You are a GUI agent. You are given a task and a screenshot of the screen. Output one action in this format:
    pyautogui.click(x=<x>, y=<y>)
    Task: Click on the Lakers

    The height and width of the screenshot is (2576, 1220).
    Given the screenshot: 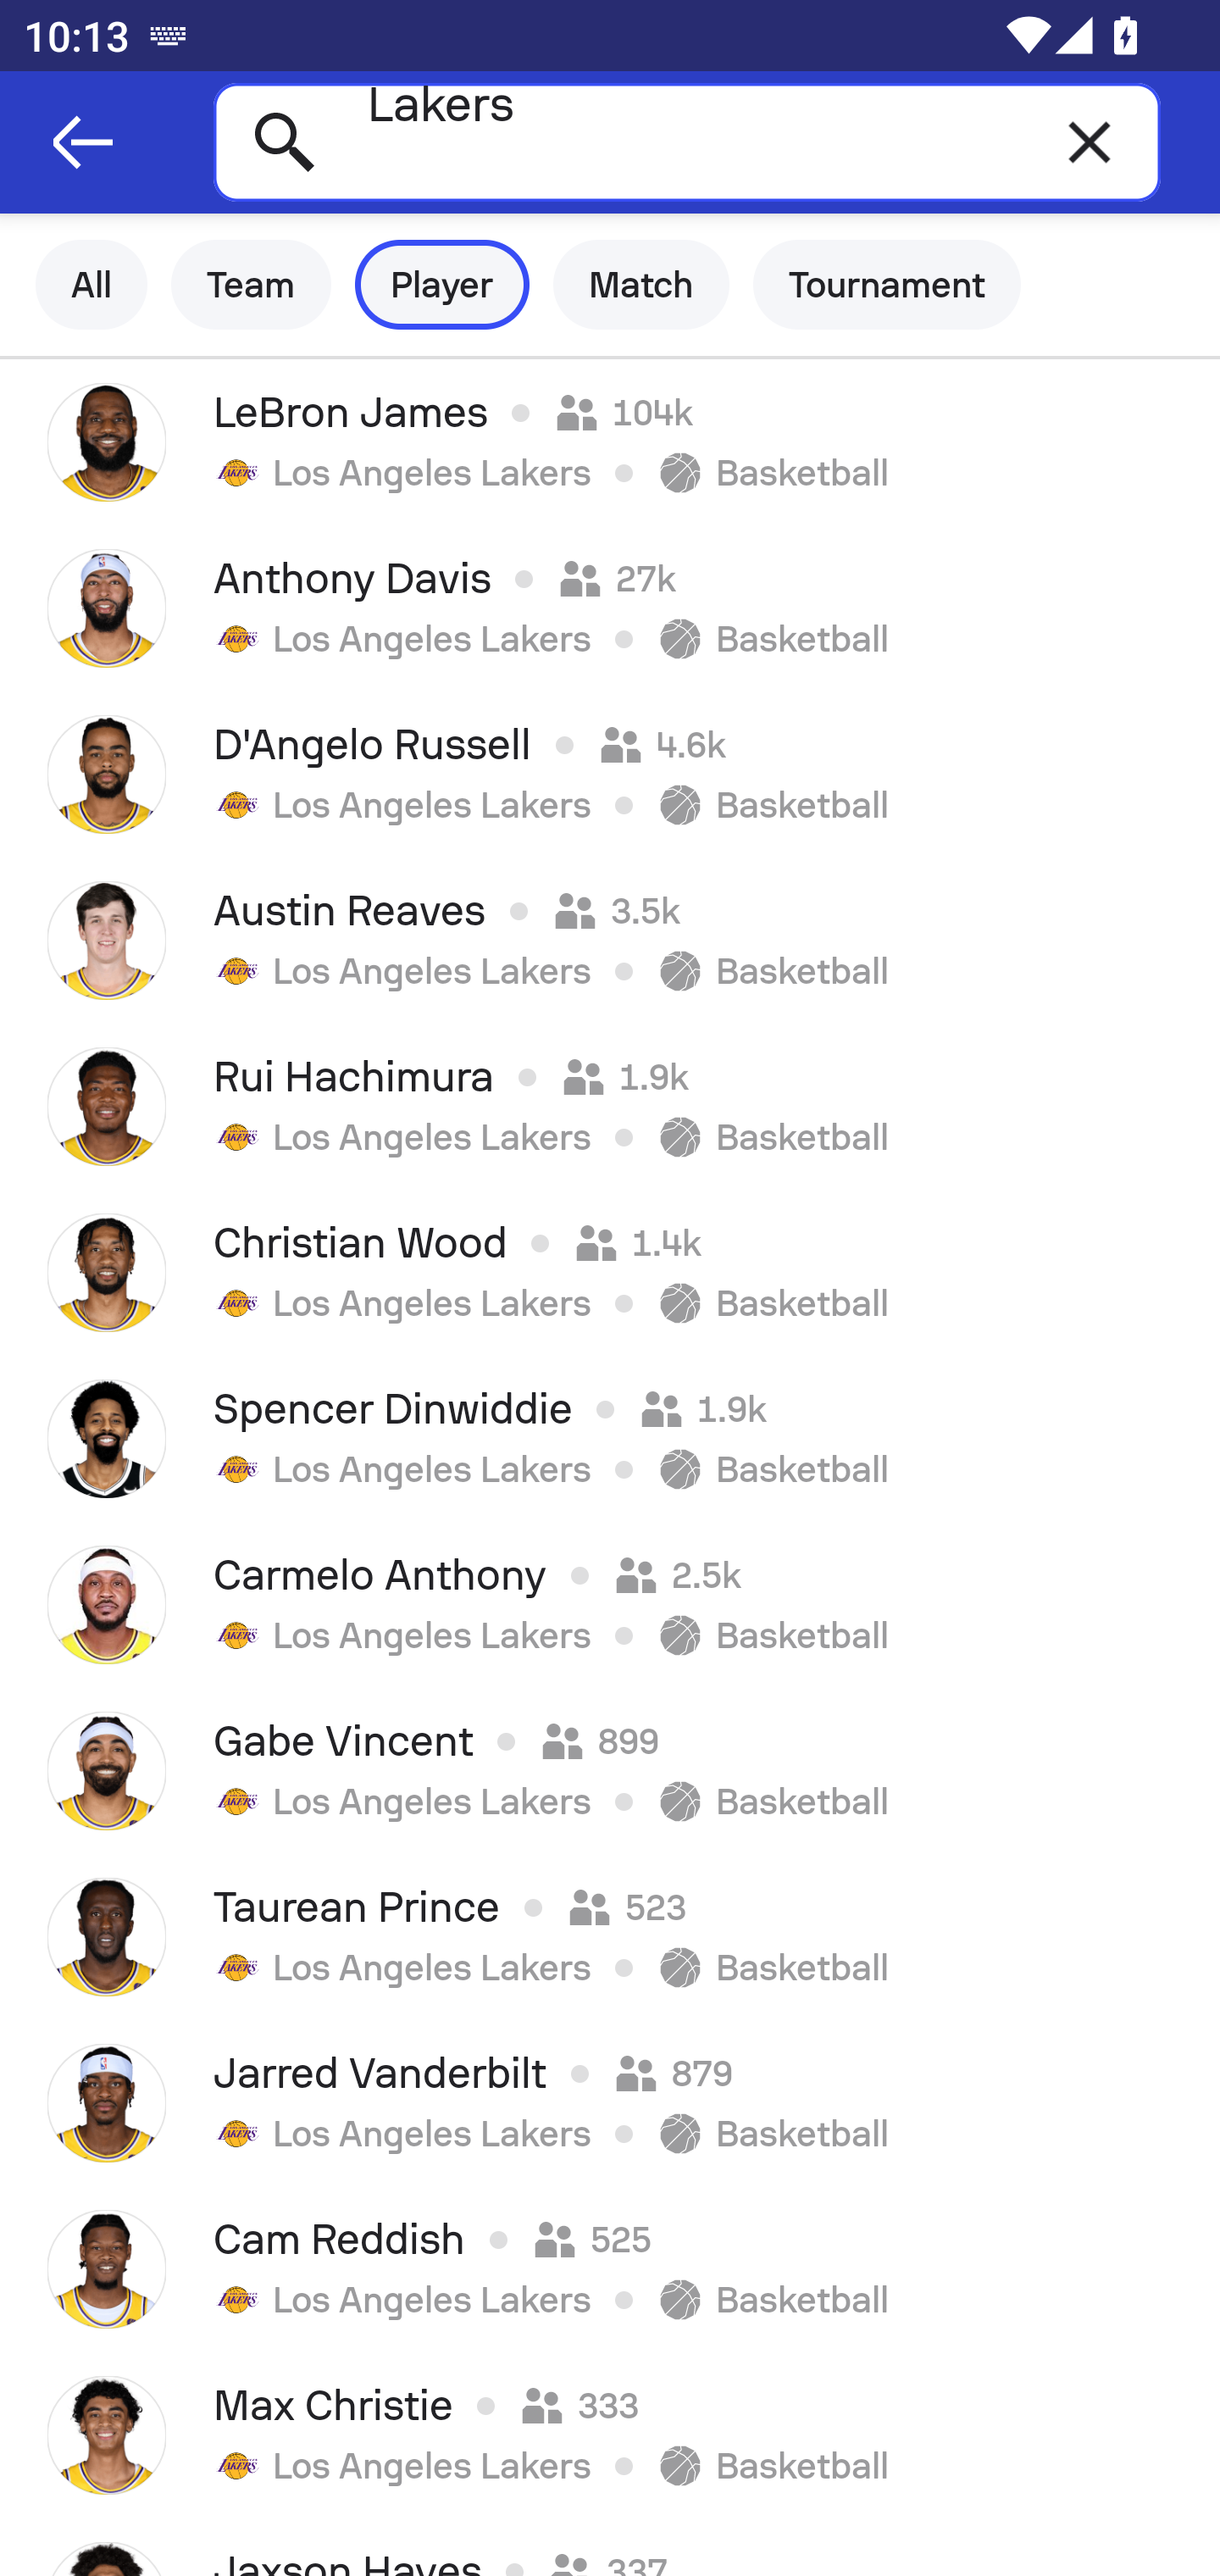 What is the action you would take?
    pyautogui.click(x=686, y=142)
    